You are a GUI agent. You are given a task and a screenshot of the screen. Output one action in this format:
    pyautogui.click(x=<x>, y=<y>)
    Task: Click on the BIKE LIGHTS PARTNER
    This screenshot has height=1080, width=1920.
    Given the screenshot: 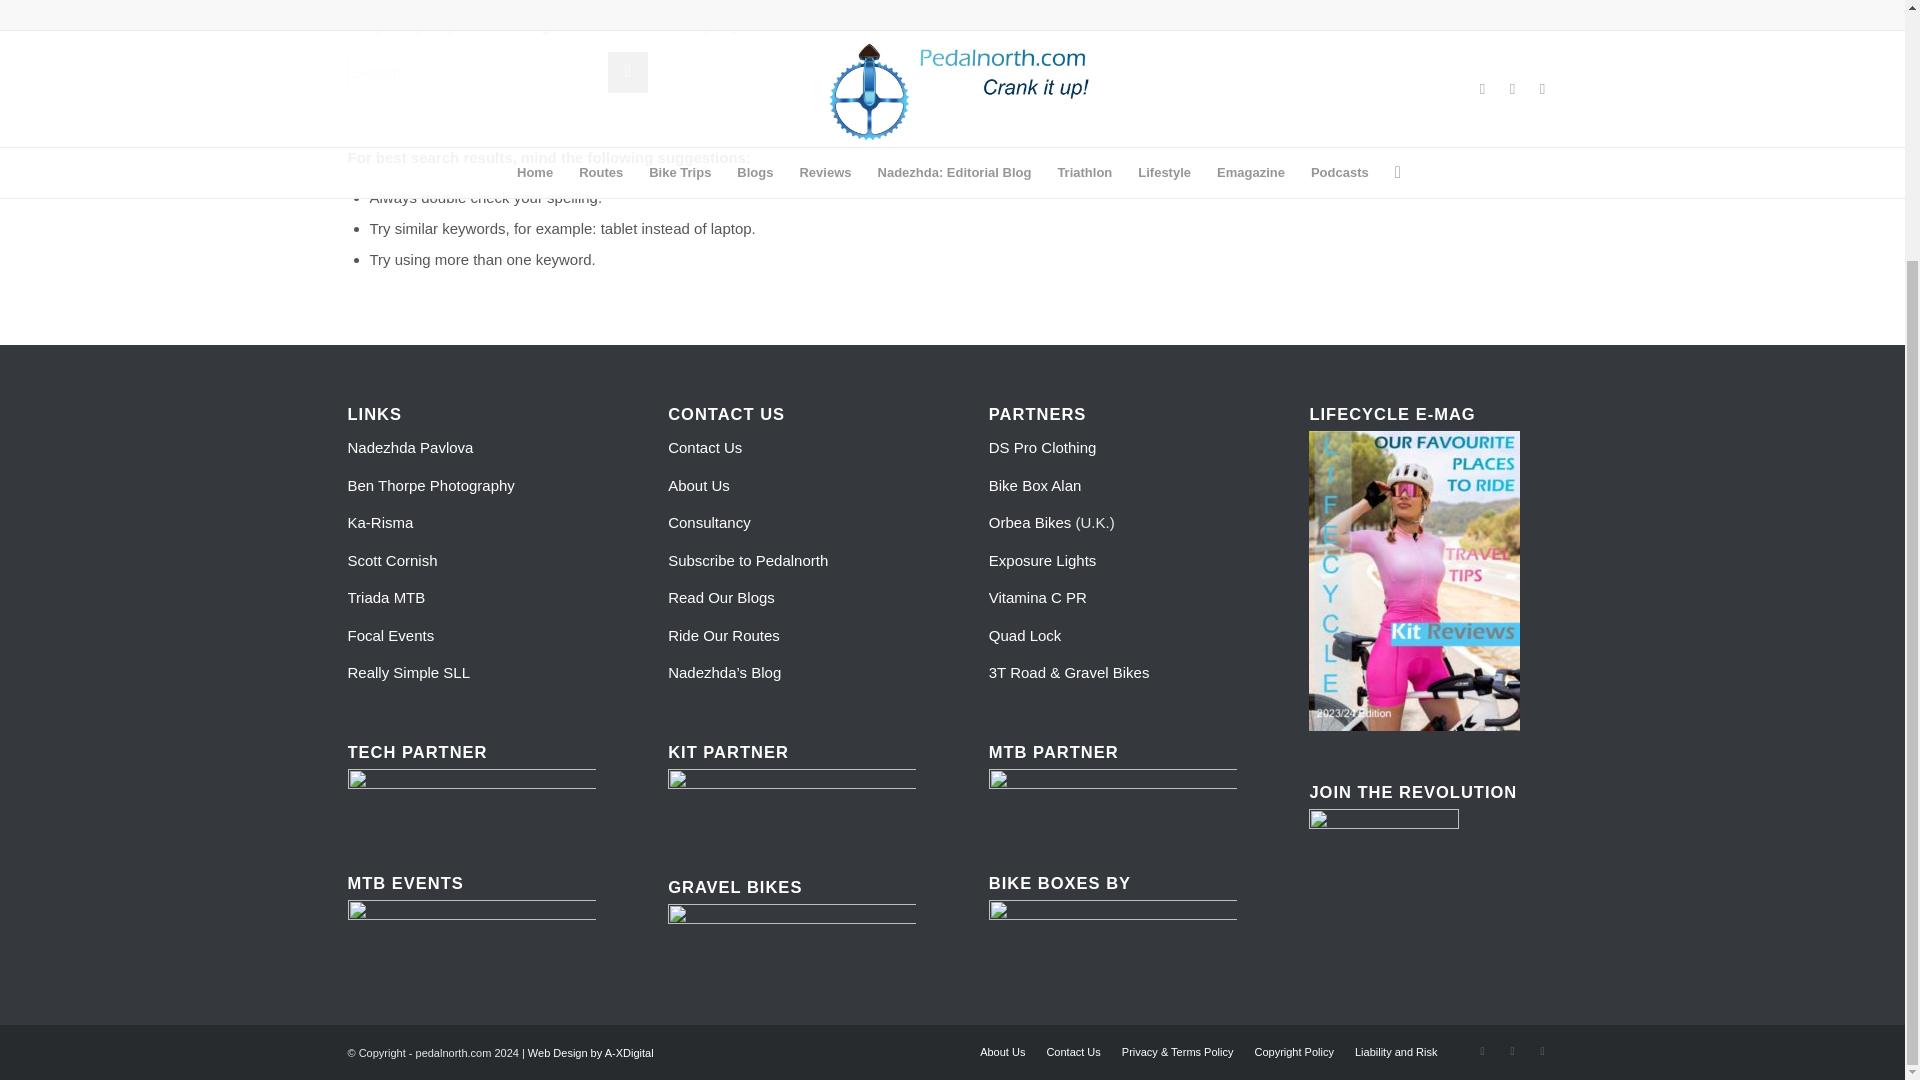 What is the action you would take?
    pyautogui.click(x=471, y=799)
    